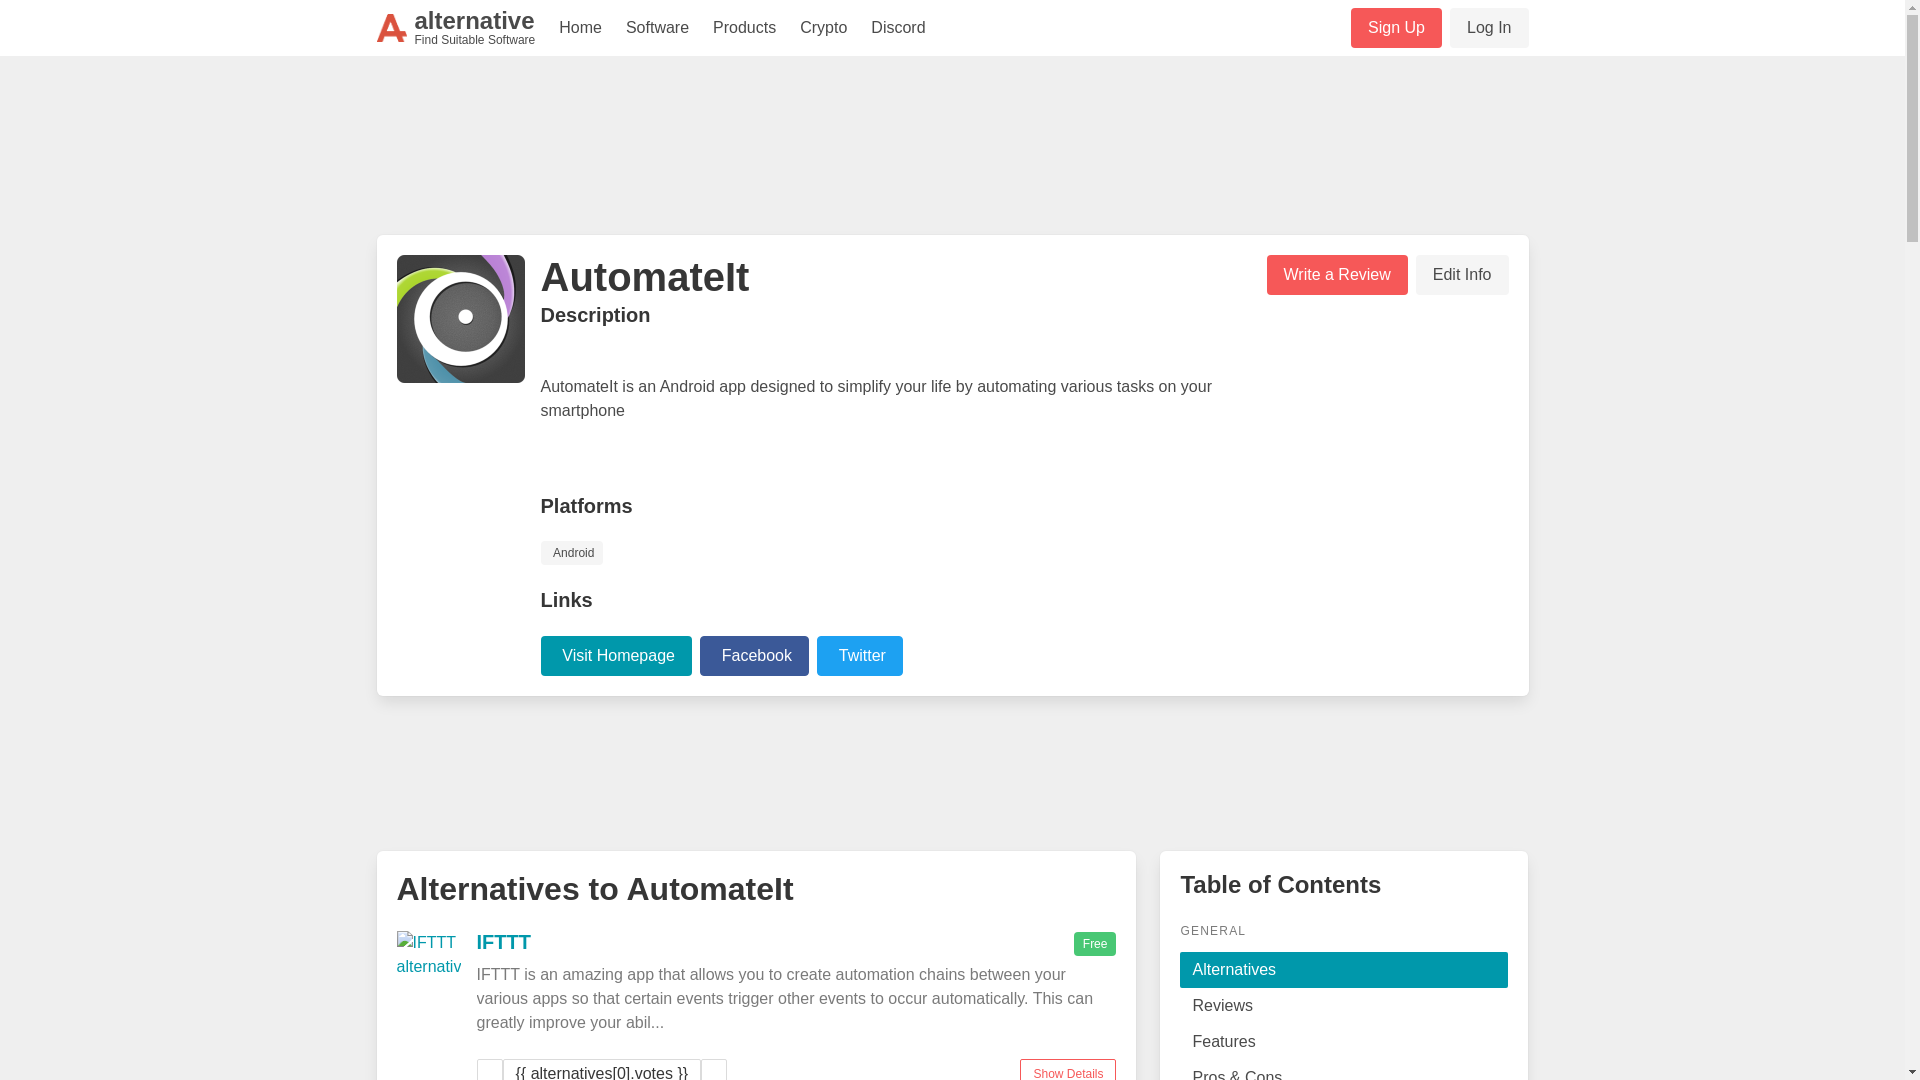 The image size is (1920, 1080). What do you see at coordinates (1336, 274) in the screenshot?
I see `Log In` at bounding box center [1336, 274].